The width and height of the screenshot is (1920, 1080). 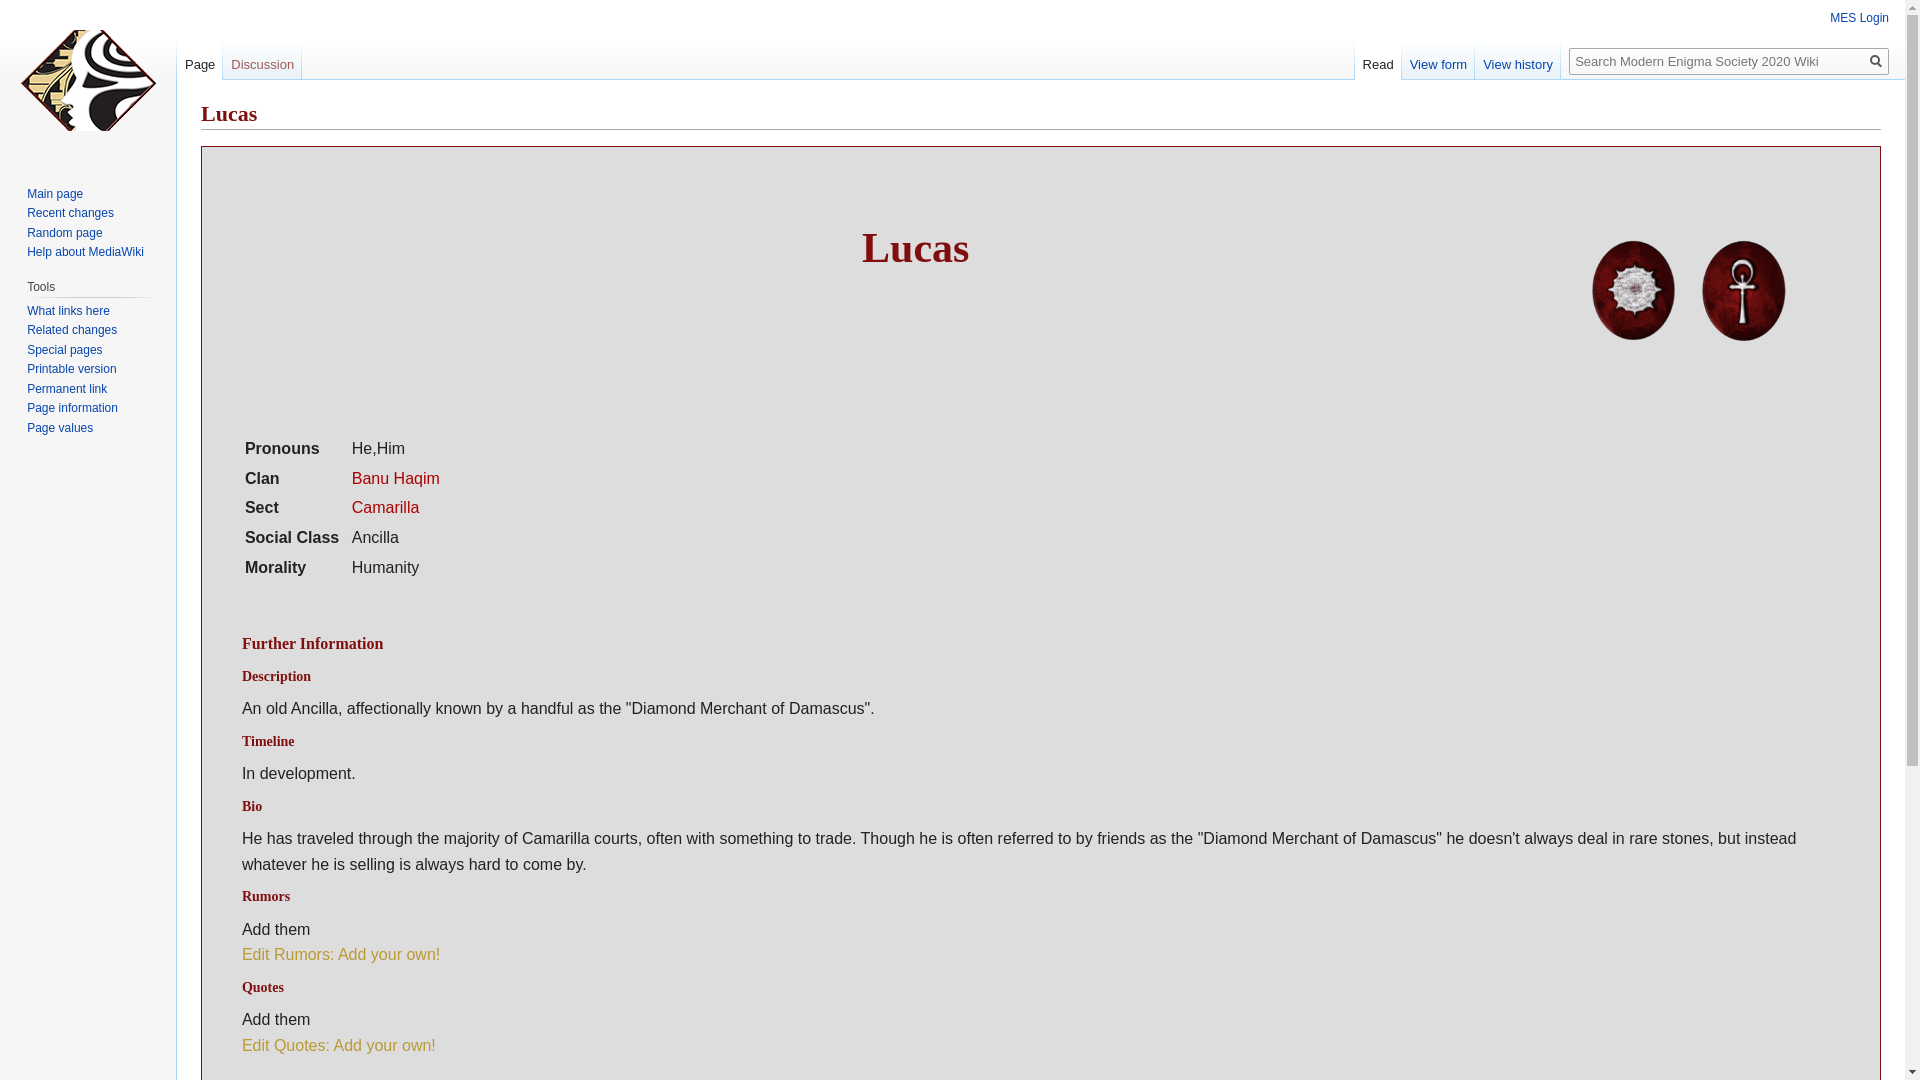 What do you see at coordinates (1876, 61) in the screenshot?
I see `Go` at bounding box center [1876, 61].